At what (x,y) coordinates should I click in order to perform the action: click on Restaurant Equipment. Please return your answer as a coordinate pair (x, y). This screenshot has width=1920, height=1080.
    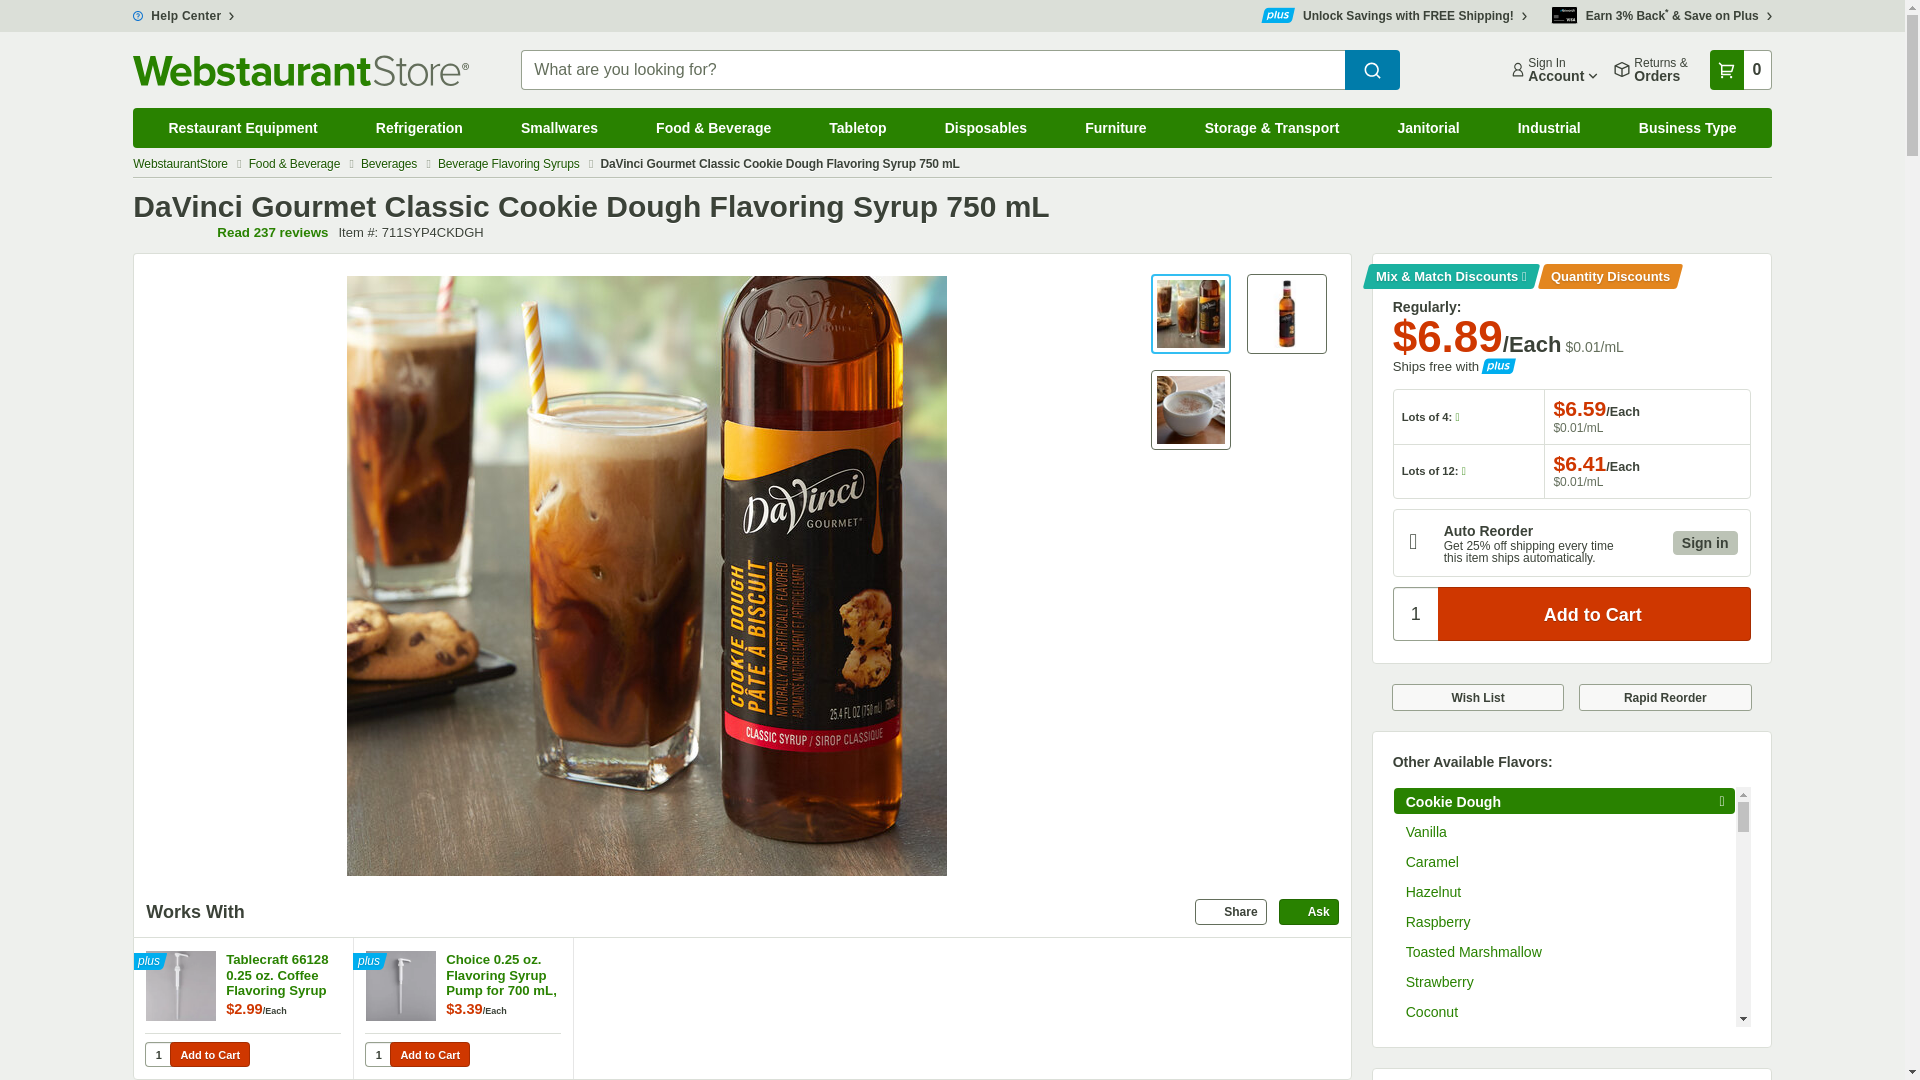
    Looking at the image, I should click on (430, 1054).